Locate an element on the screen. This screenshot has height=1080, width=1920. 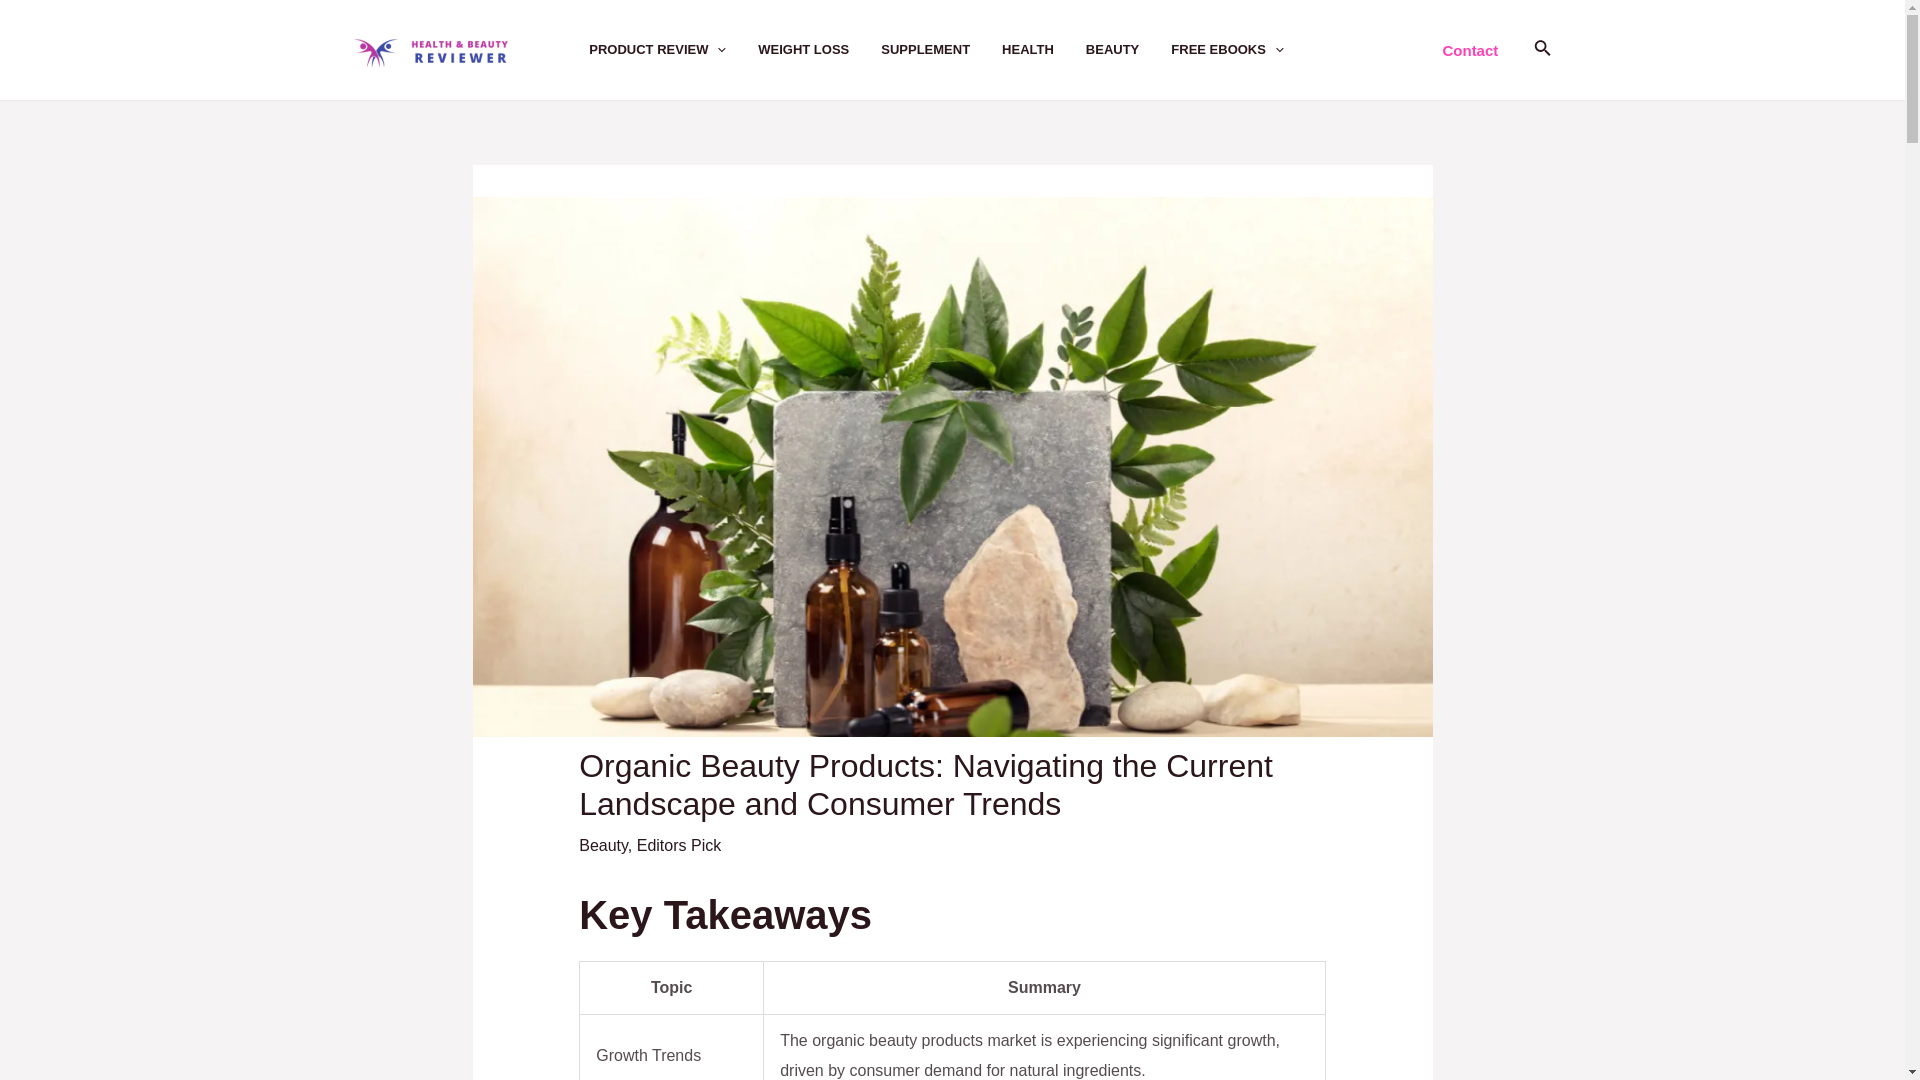
FREE EBOOKS is located at coordinates (1243, 50).